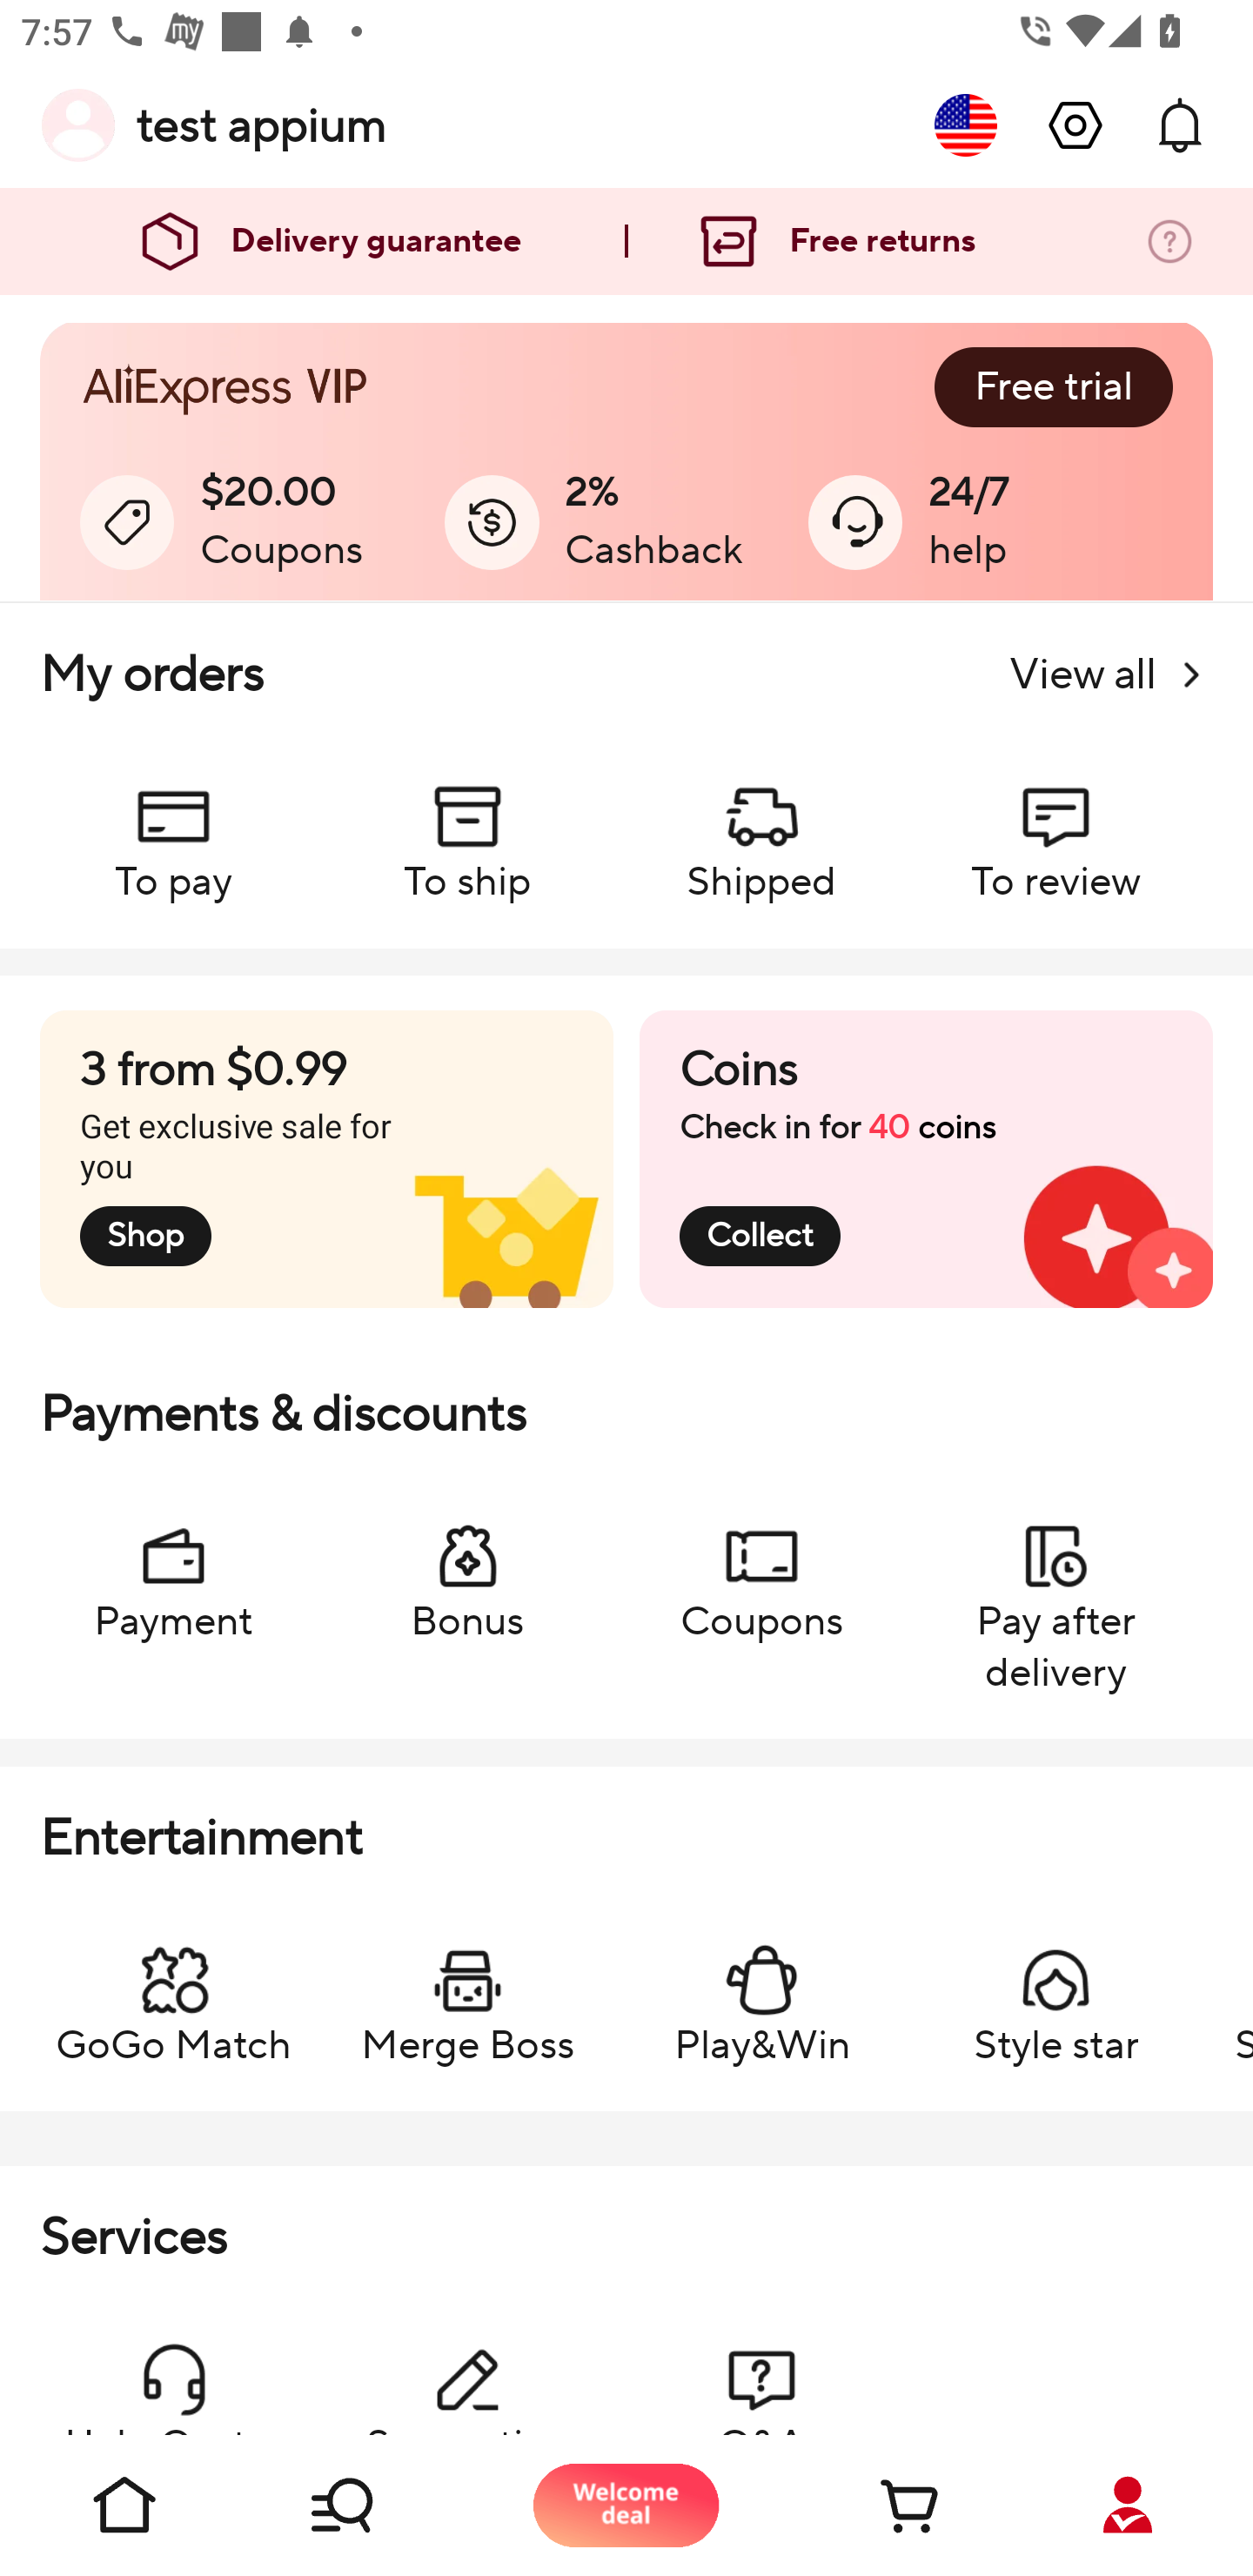 This screenshot has height=2576, width=1253. What do you see at coordinates (173, 828) in the screenshot?
I see `To pay` at bounding box center [173, 828].